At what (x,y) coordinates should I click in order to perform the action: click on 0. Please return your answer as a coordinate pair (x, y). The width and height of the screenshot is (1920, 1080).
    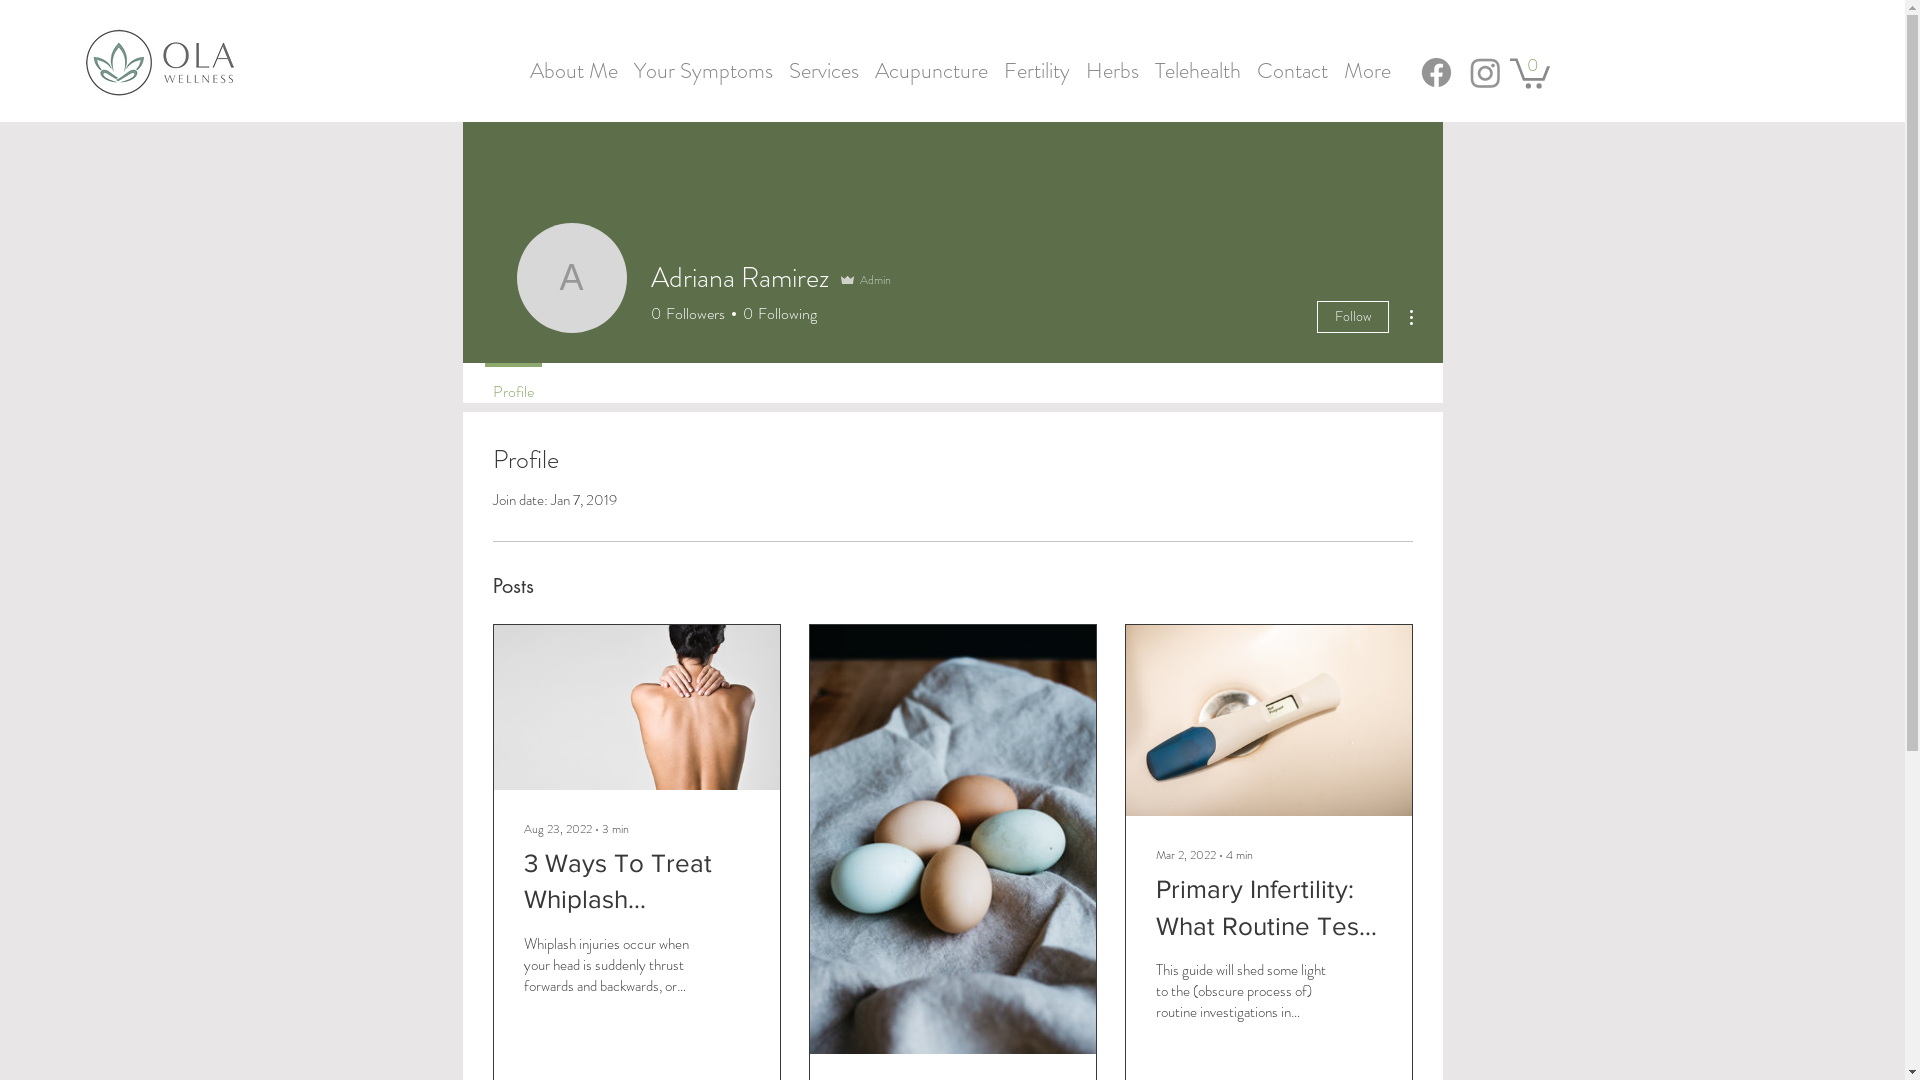
    Looking at the image, I should click on (1530, 72).